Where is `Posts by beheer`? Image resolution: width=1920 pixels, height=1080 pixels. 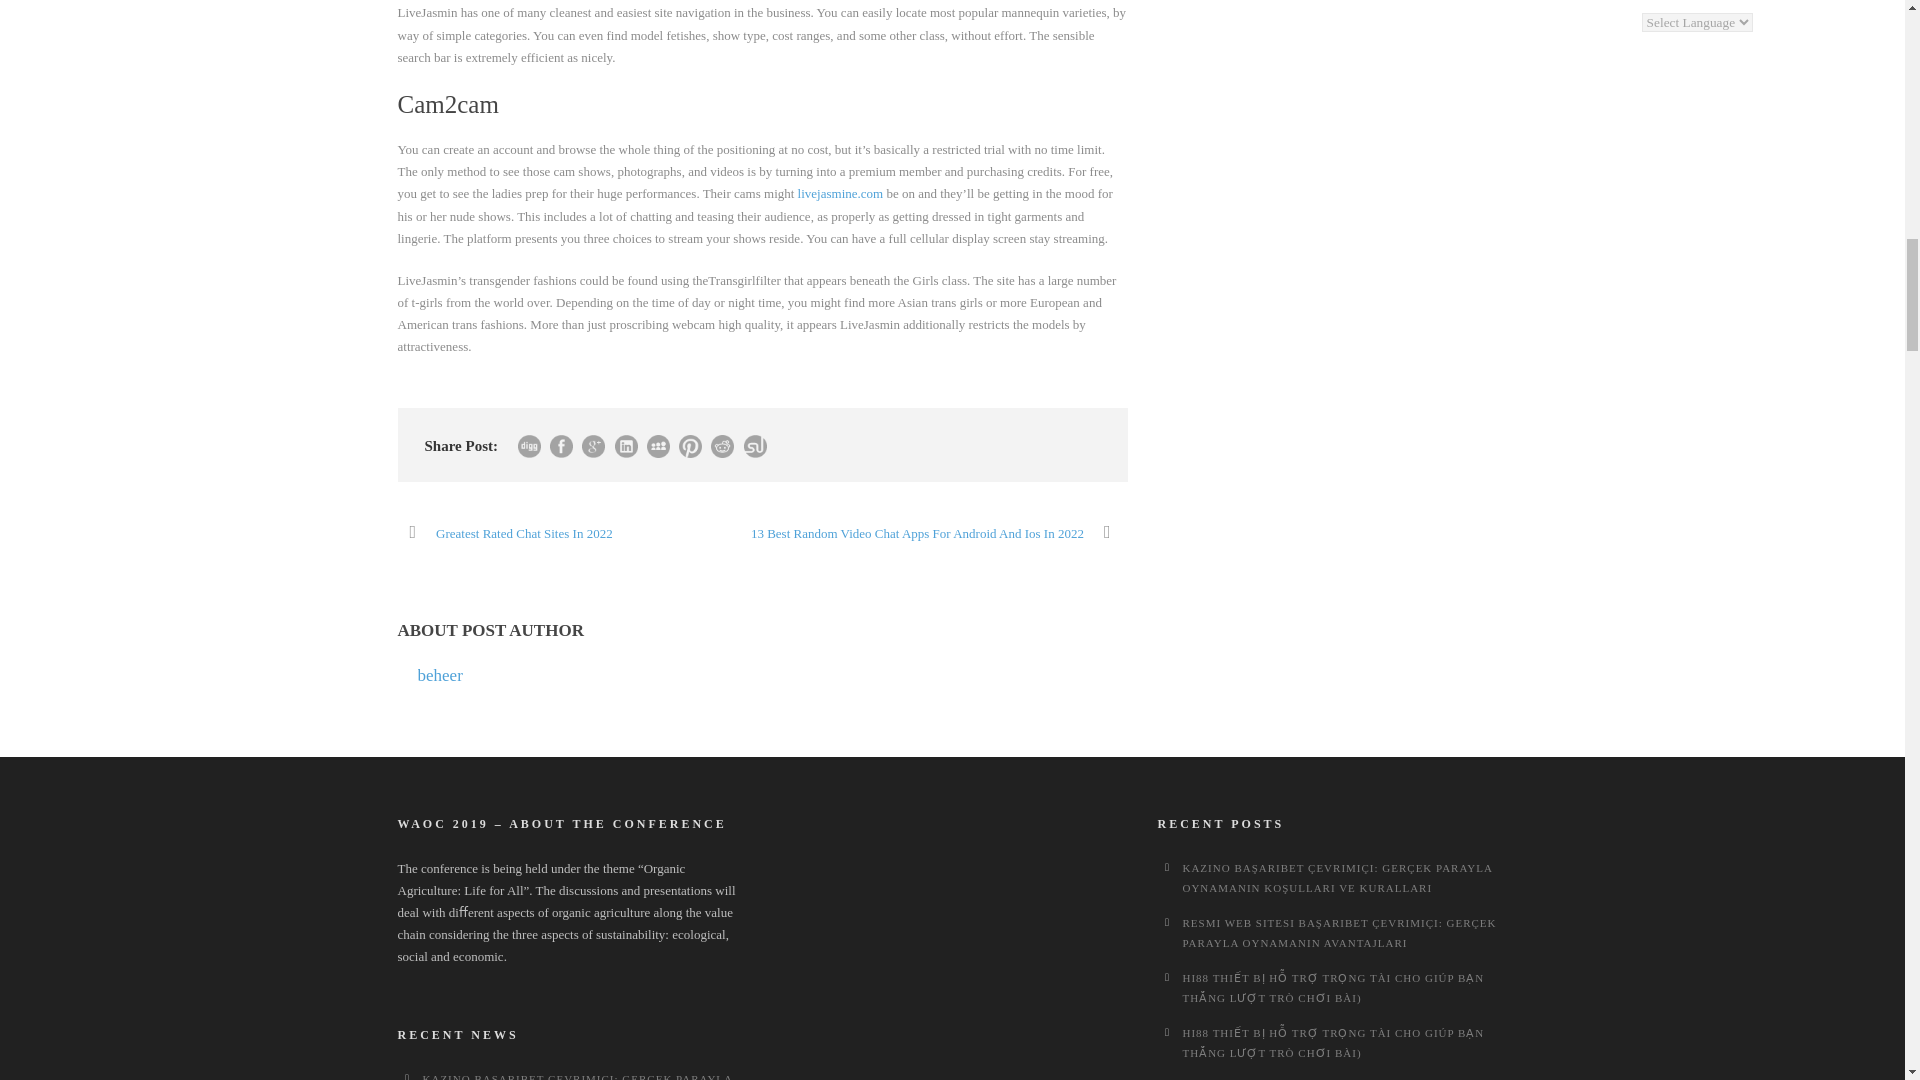
Posts by beheer is located at coordinates (440, 675).